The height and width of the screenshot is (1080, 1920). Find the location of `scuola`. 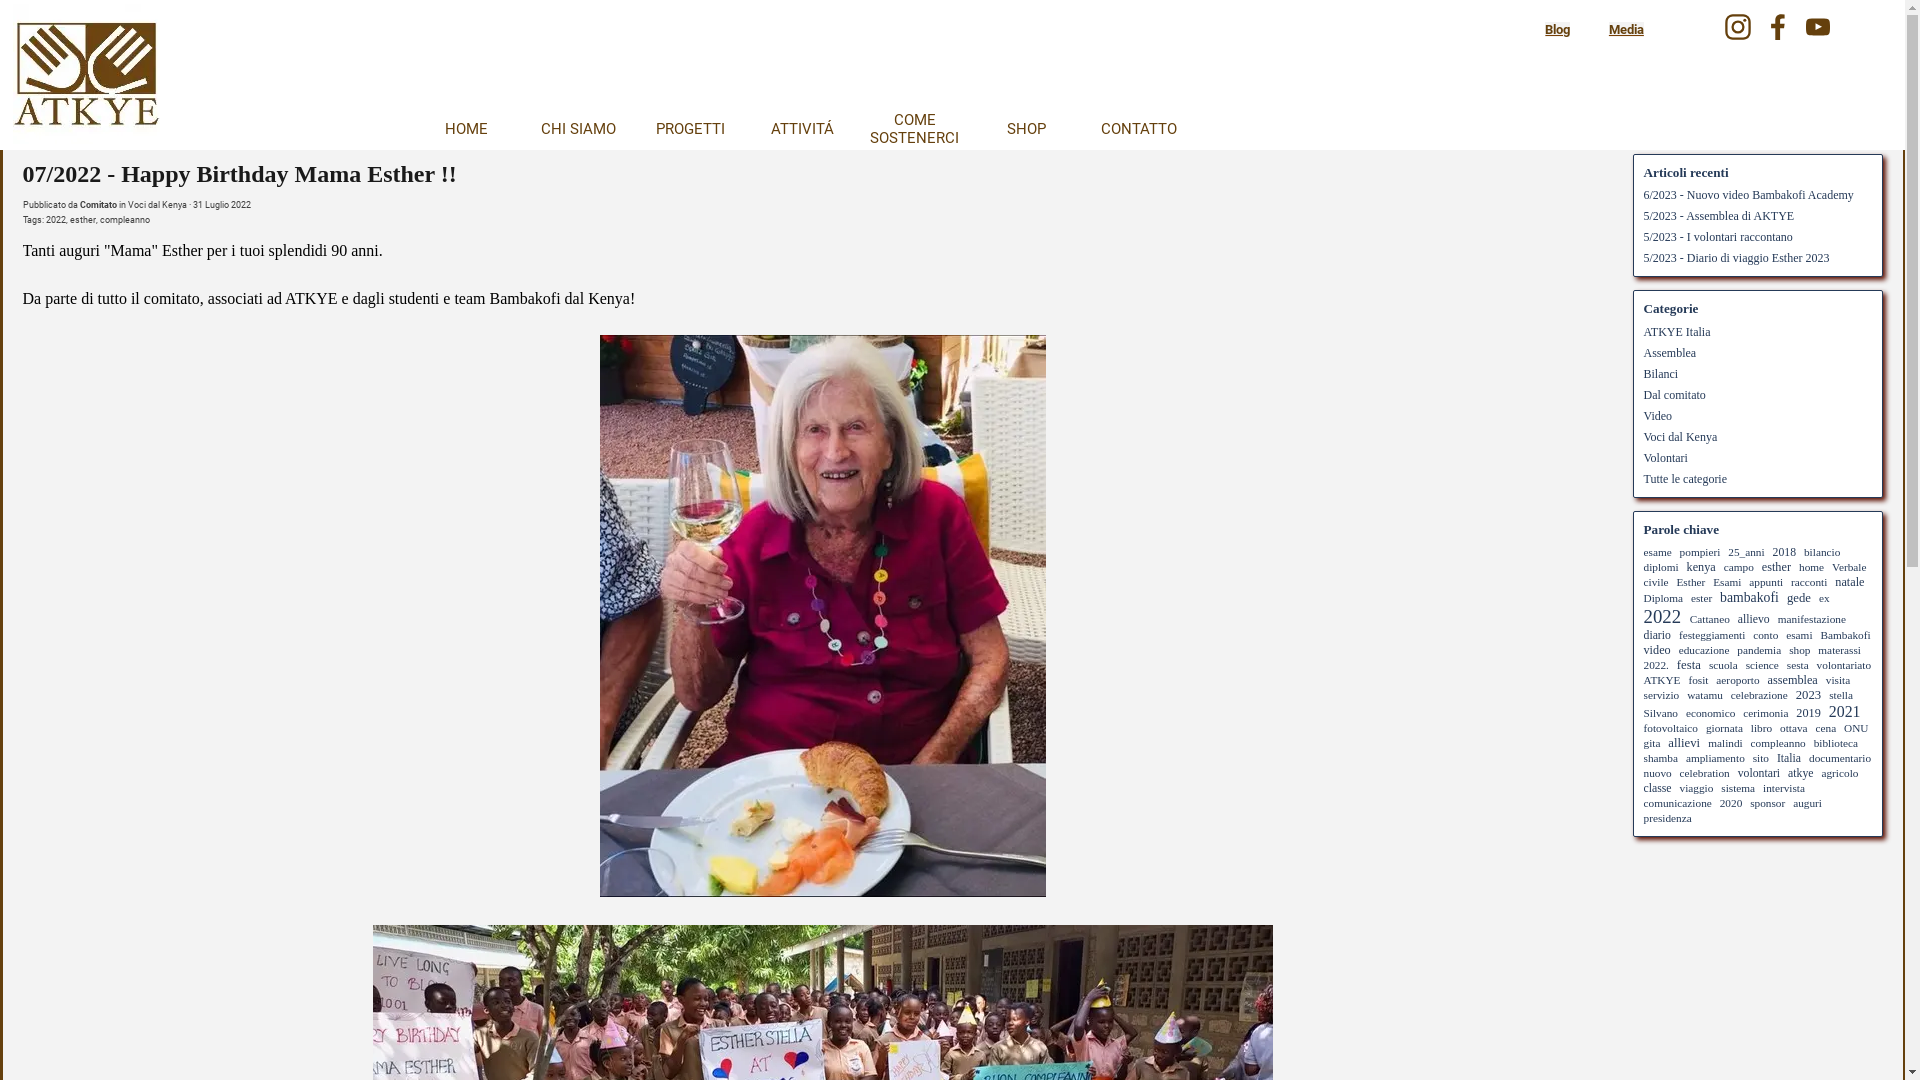

scuola is located at coordinates (1724, 665).